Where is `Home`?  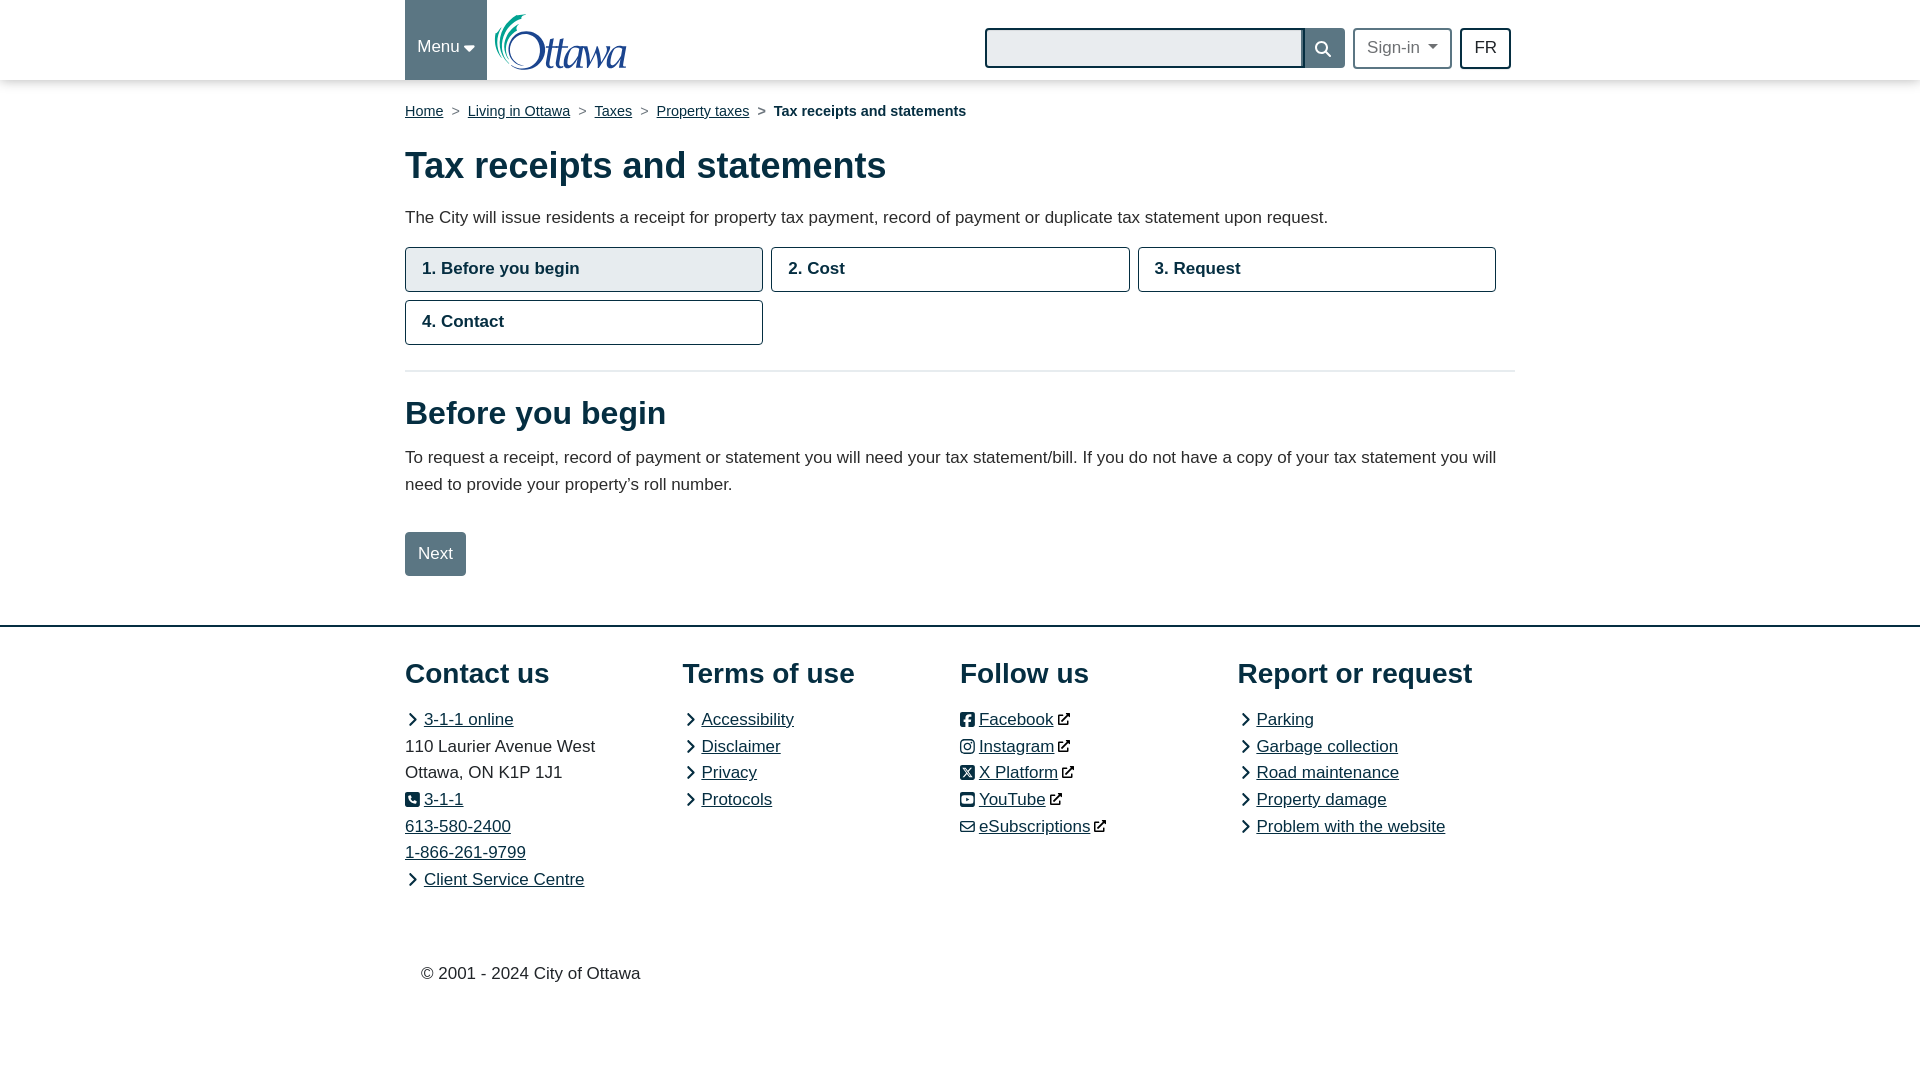 Home is located at coordinates (424, 110).